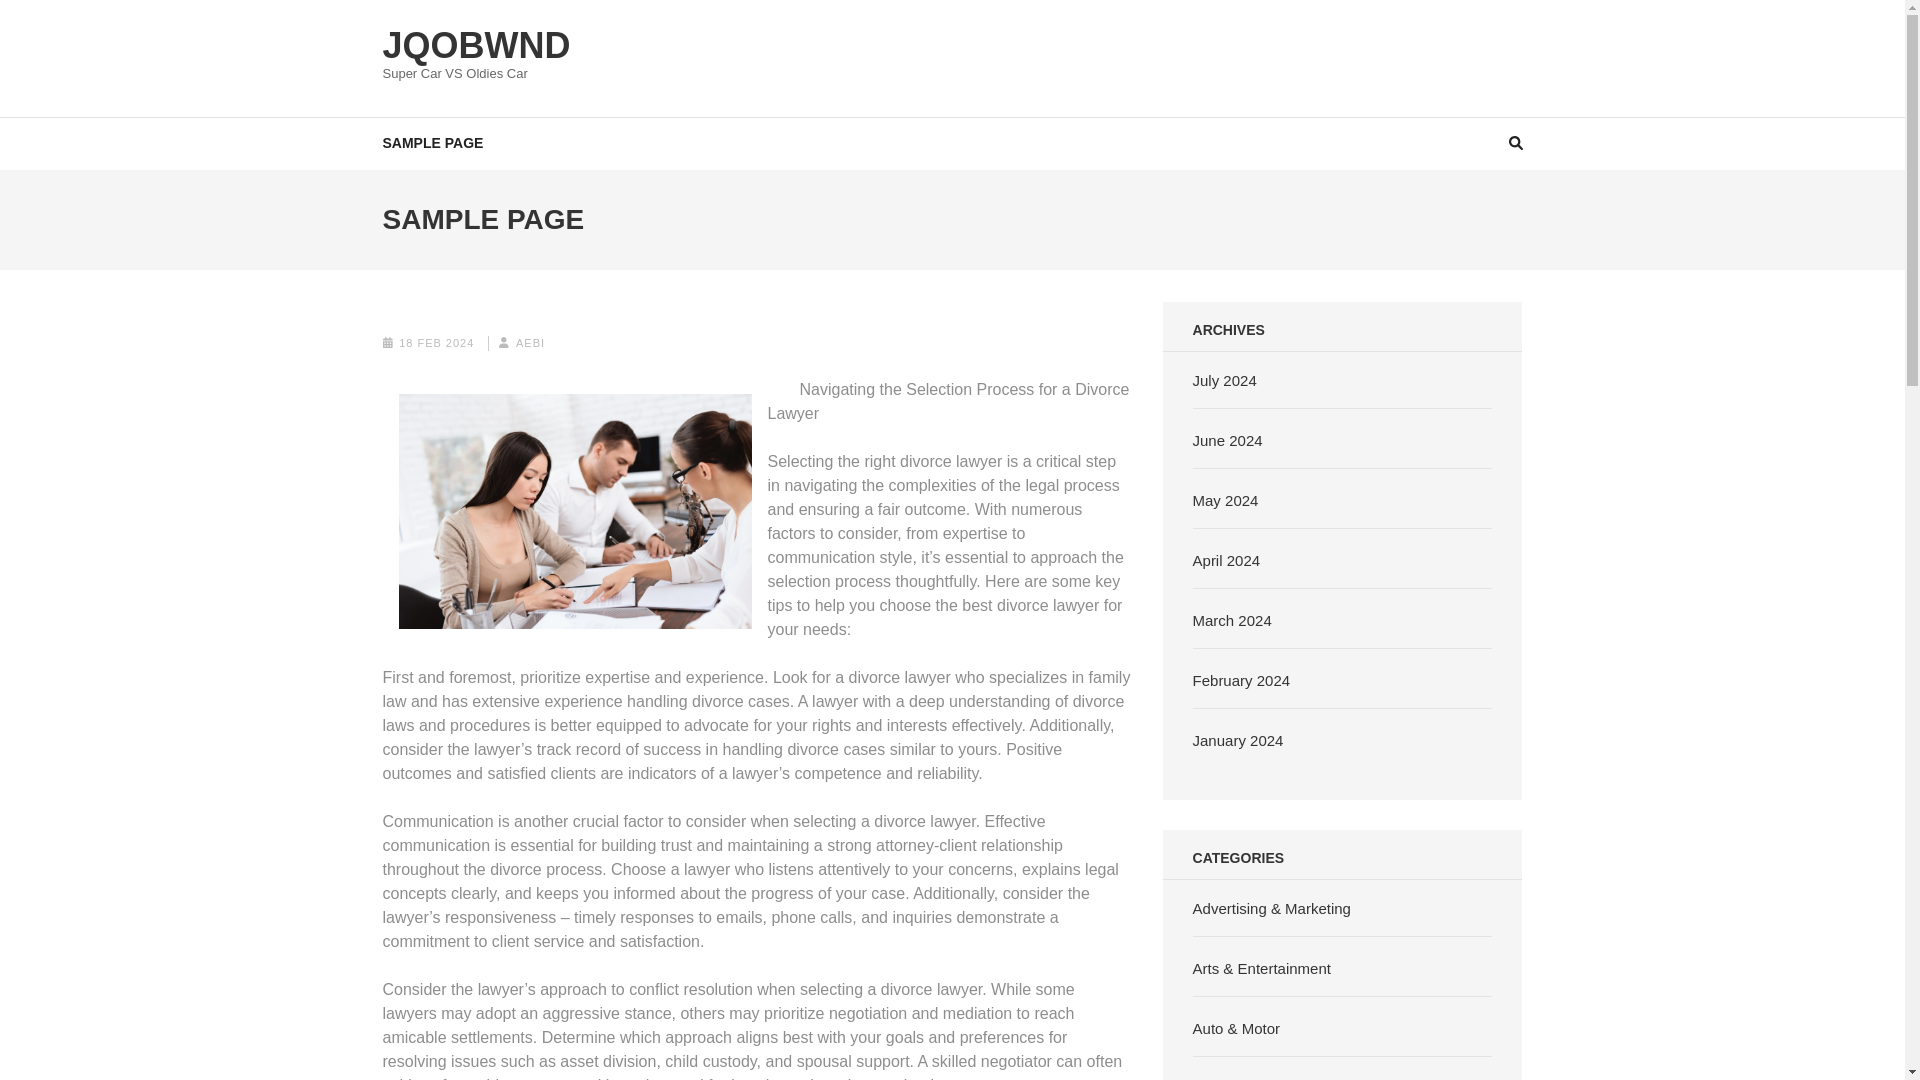 This screenshot has height=1080, width=1920. Describe the element at coordinates (476, 44) in the screenshot. I see `JQOBWND` at that location.